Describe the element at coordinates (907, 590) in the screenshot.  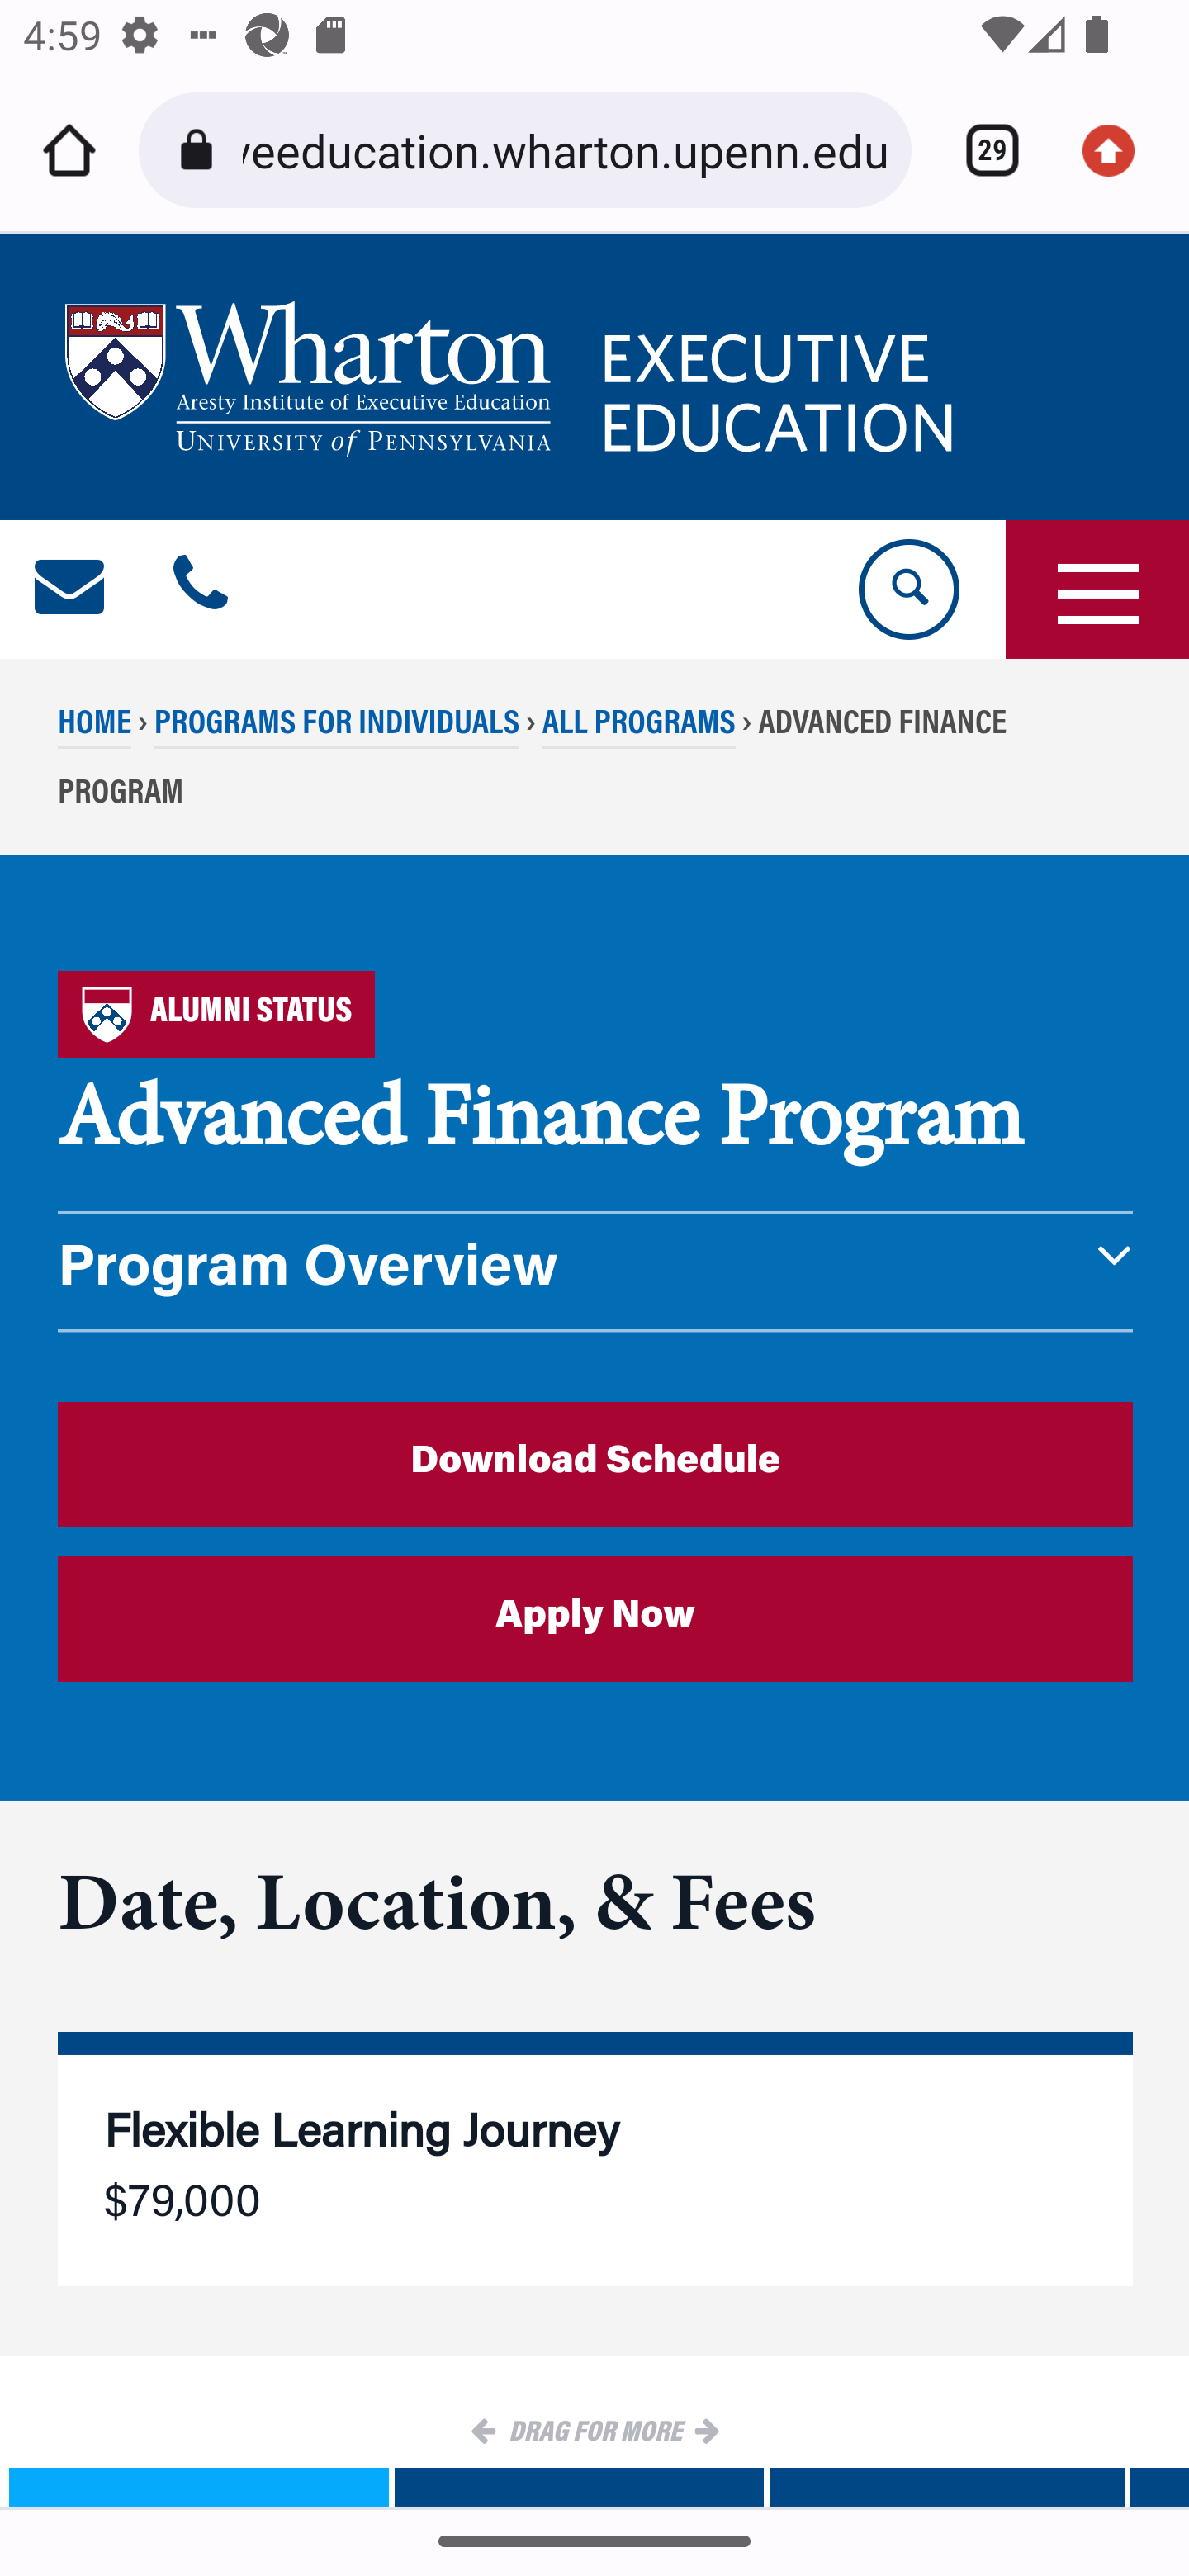
I see ` Search Wharton ` at that location.